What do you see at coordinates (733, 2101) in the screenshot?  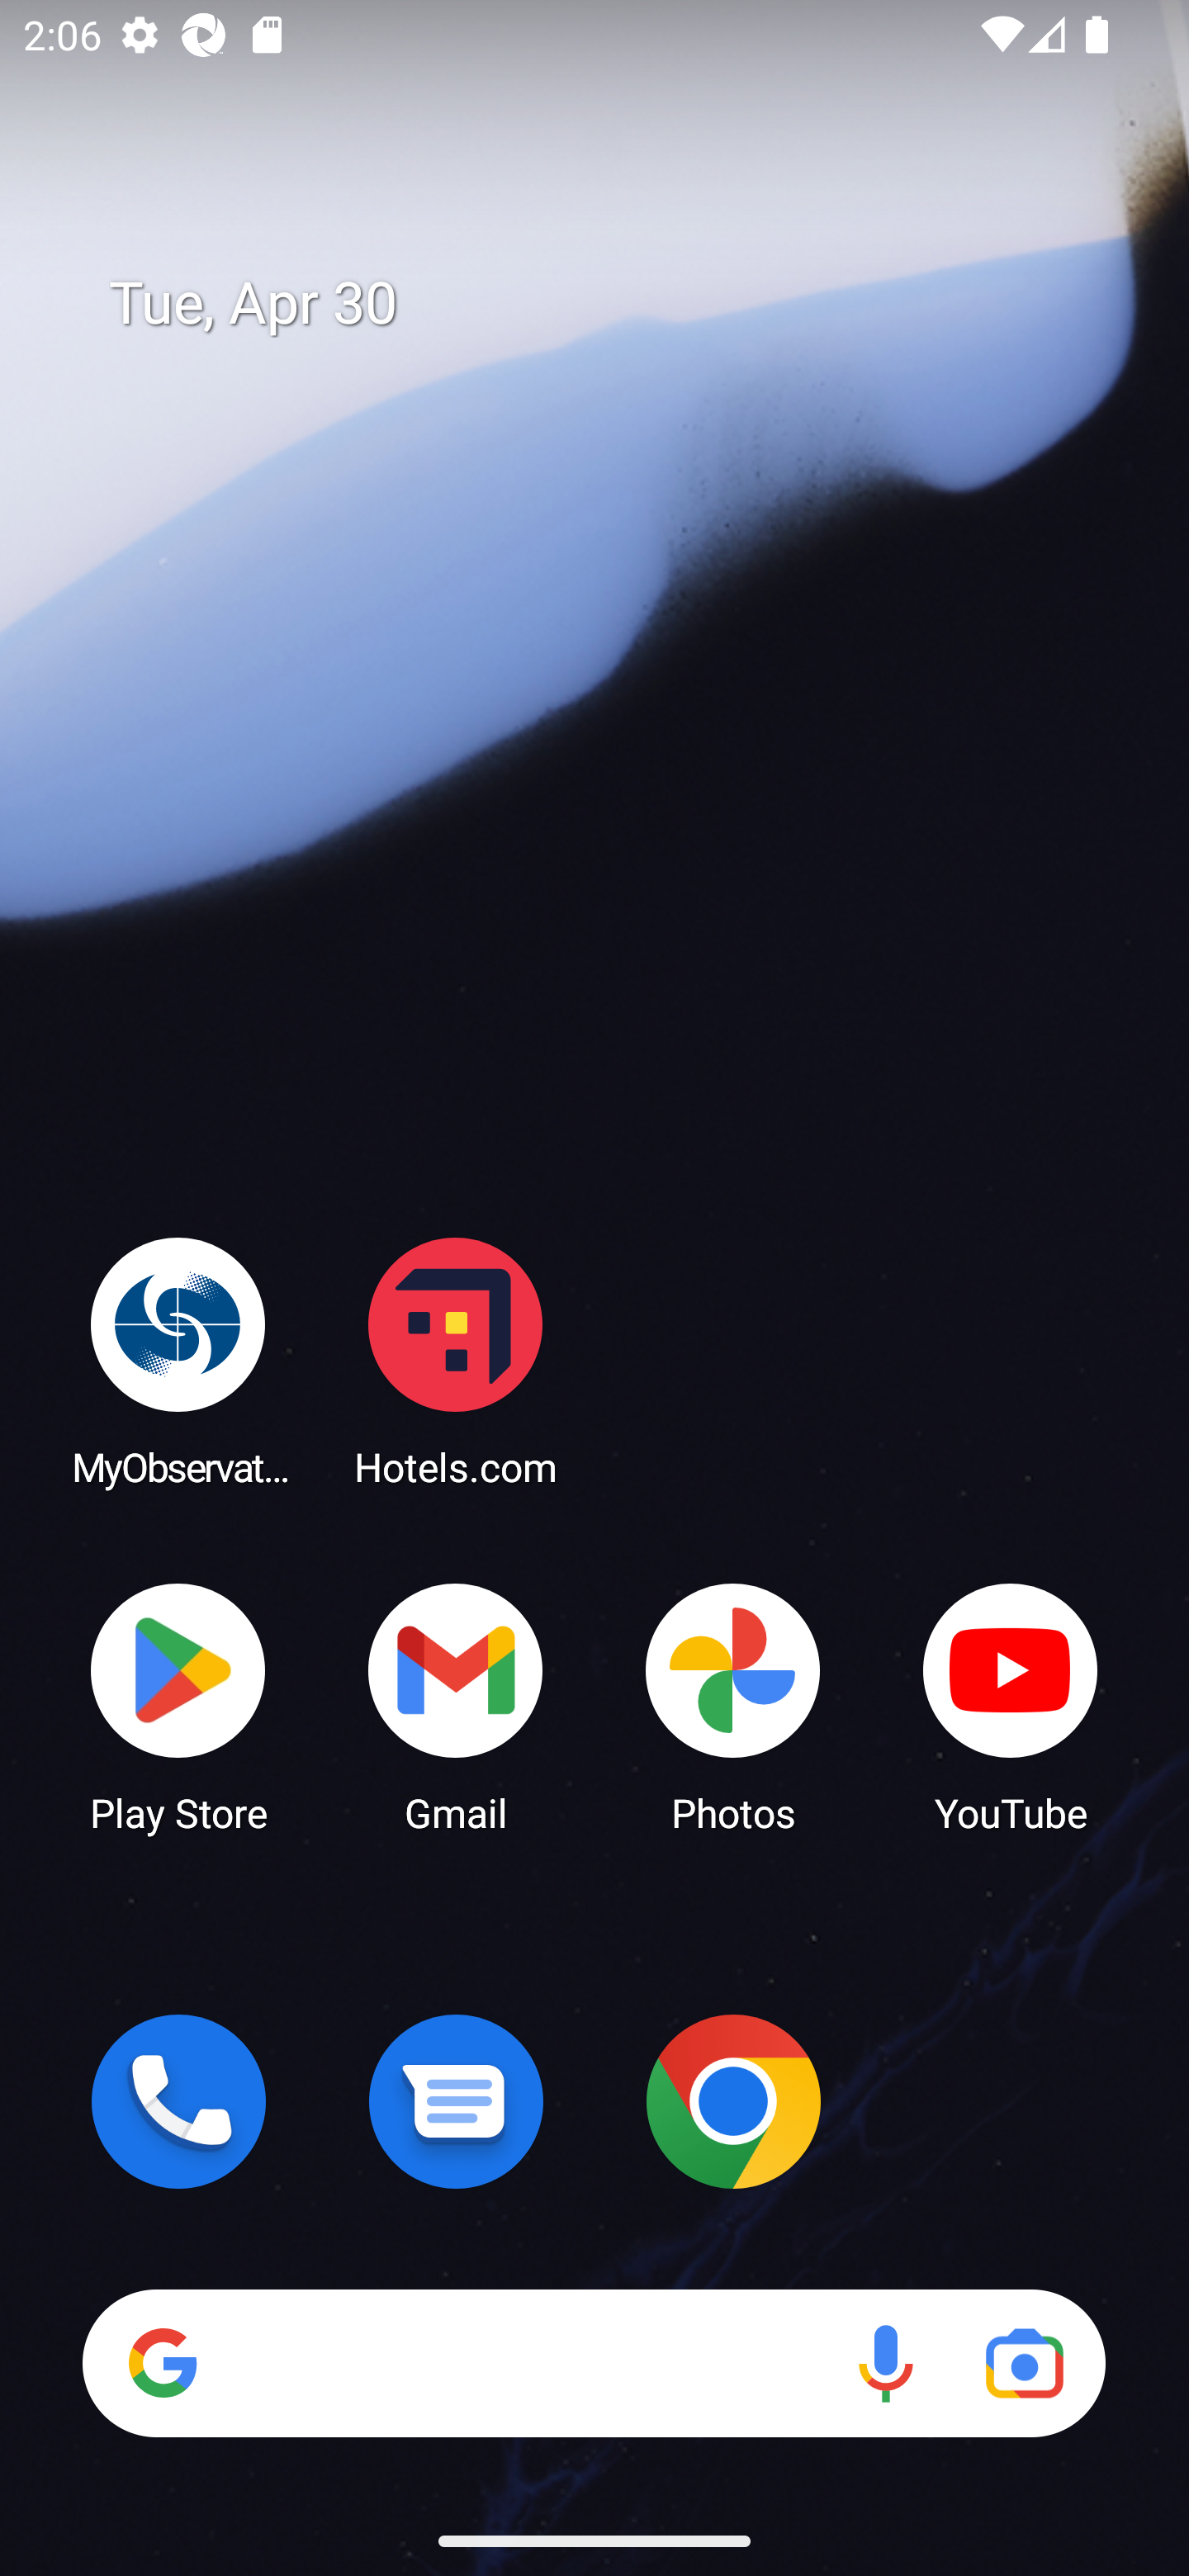 I see `Chrome` at bounding box center [733, 2101].